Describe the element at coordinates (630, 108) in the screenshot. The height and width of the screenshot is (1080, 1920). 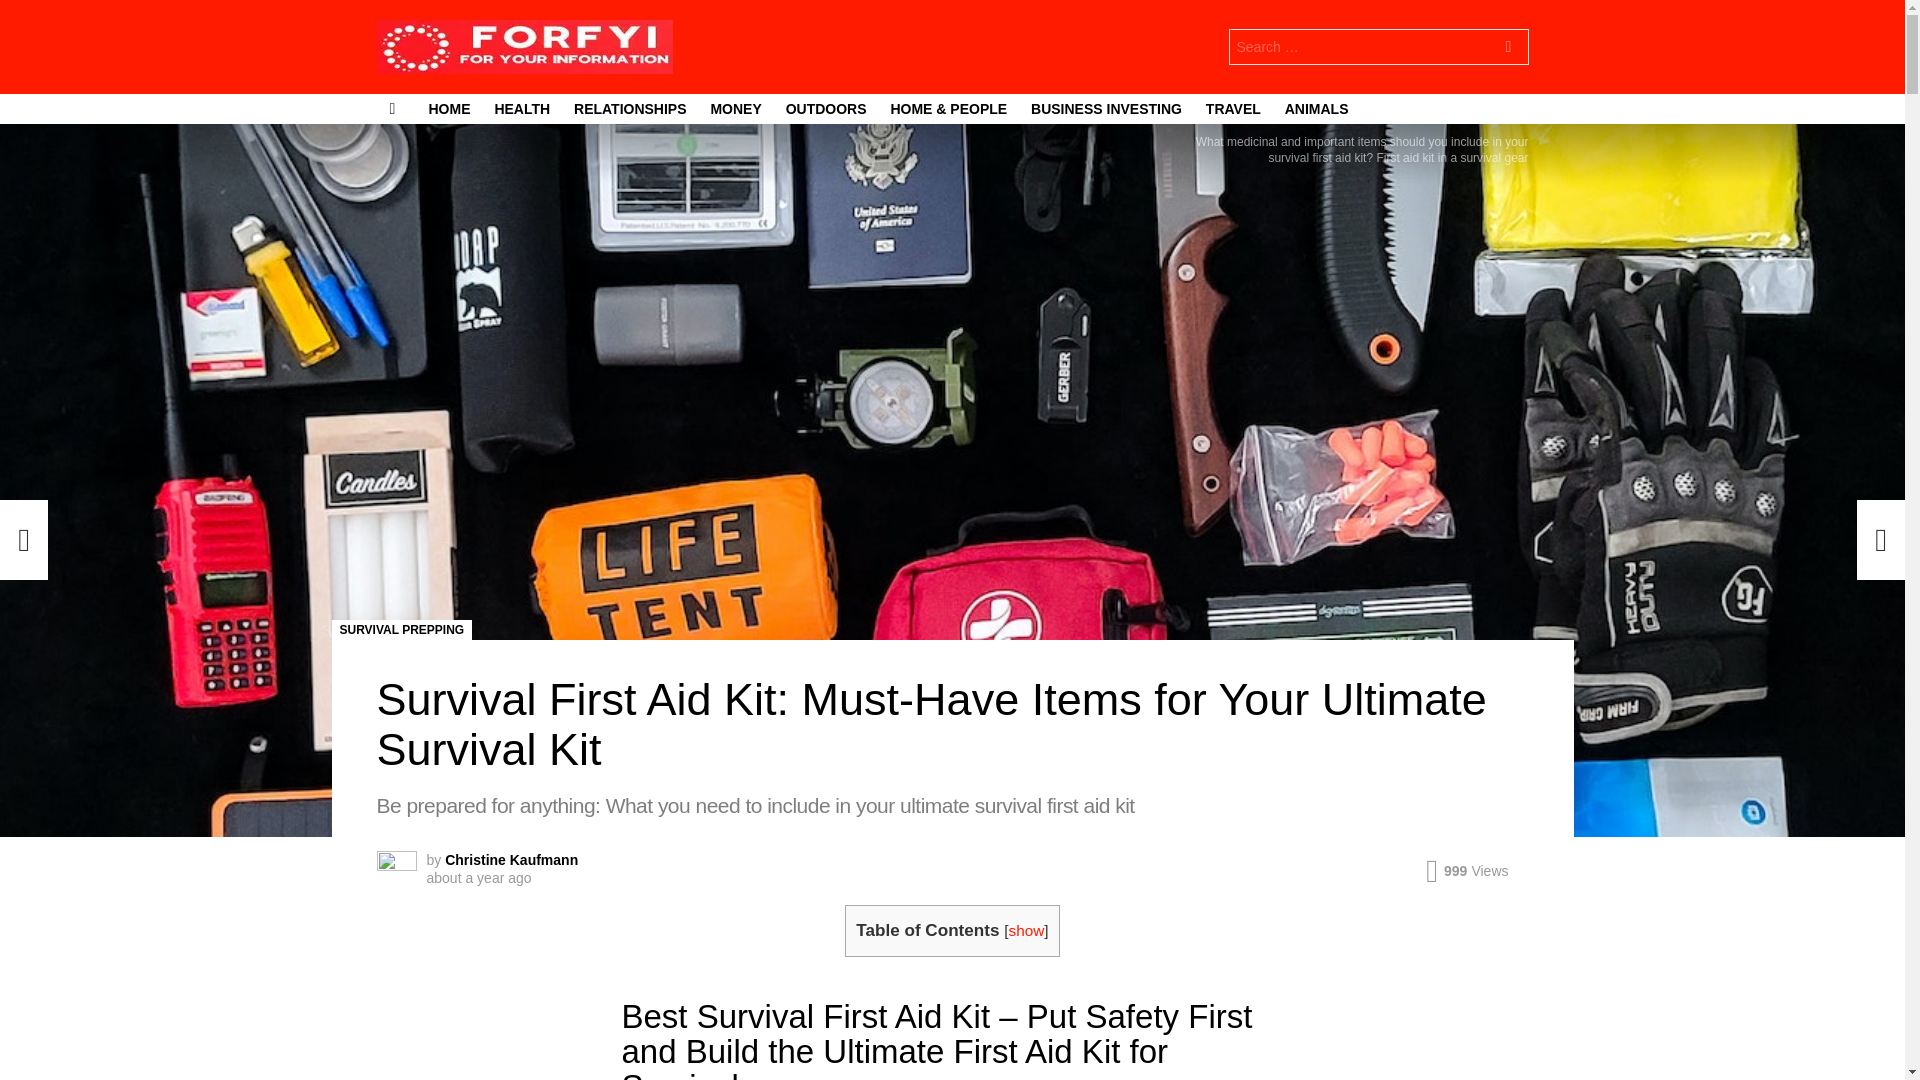
I see `RELATIONSHIPS` at that location.